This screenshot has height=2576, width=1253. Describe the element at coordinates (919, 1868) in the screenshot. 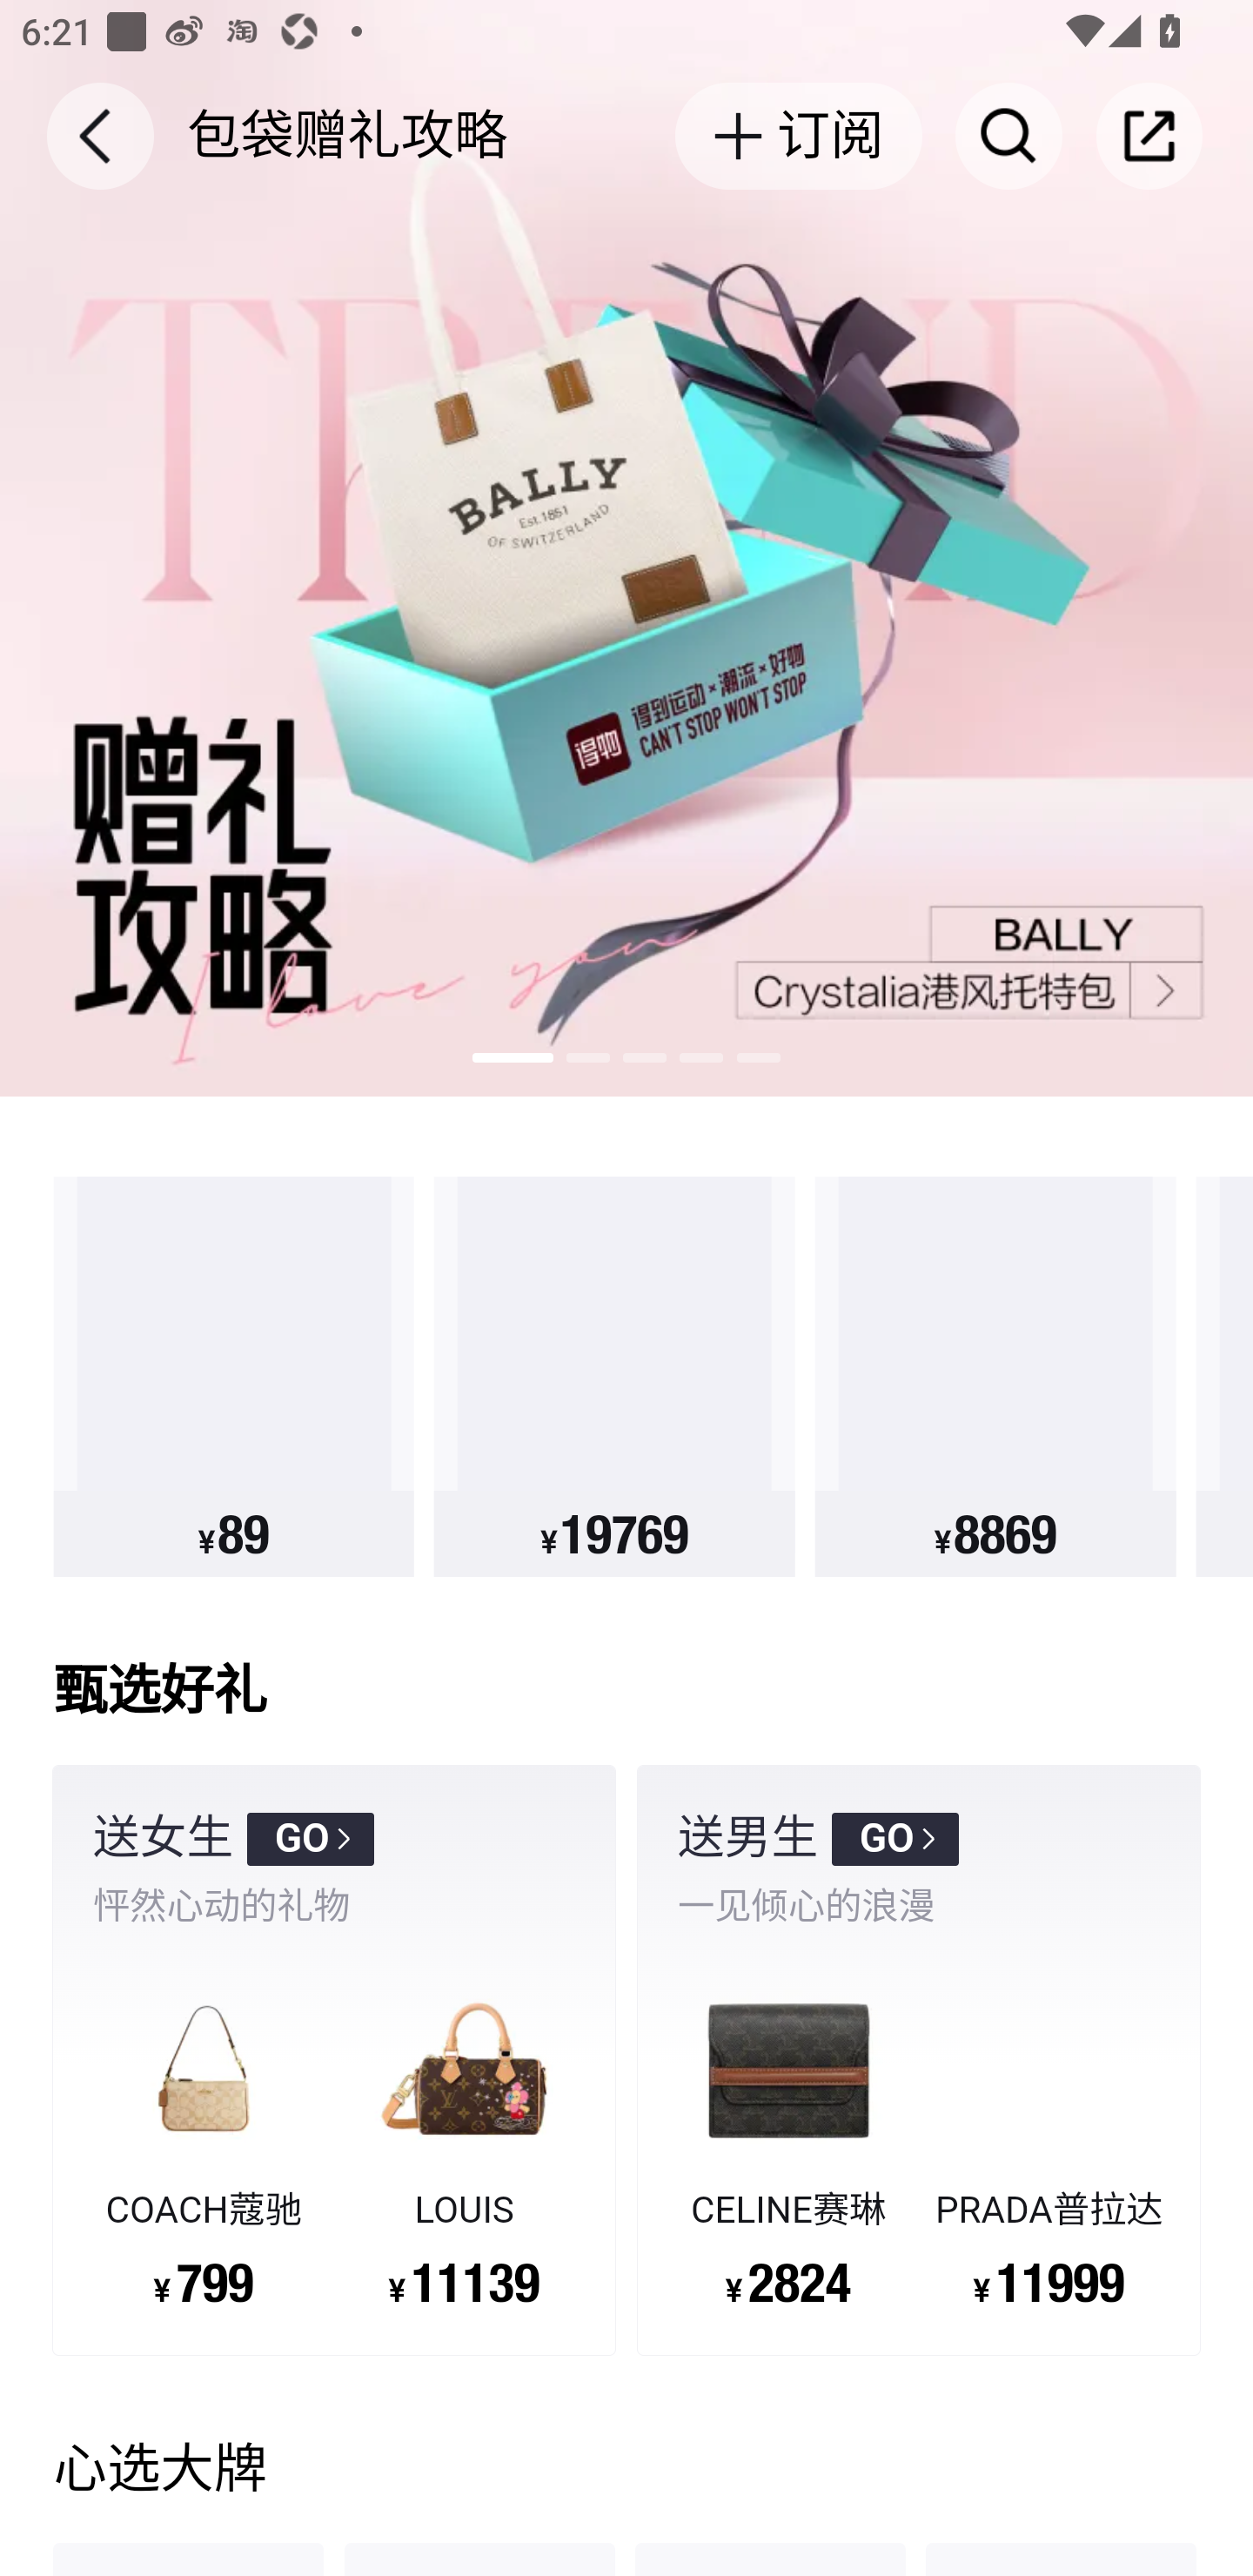

I see `送男生 GO 一见倾心的浪漫` at that location.